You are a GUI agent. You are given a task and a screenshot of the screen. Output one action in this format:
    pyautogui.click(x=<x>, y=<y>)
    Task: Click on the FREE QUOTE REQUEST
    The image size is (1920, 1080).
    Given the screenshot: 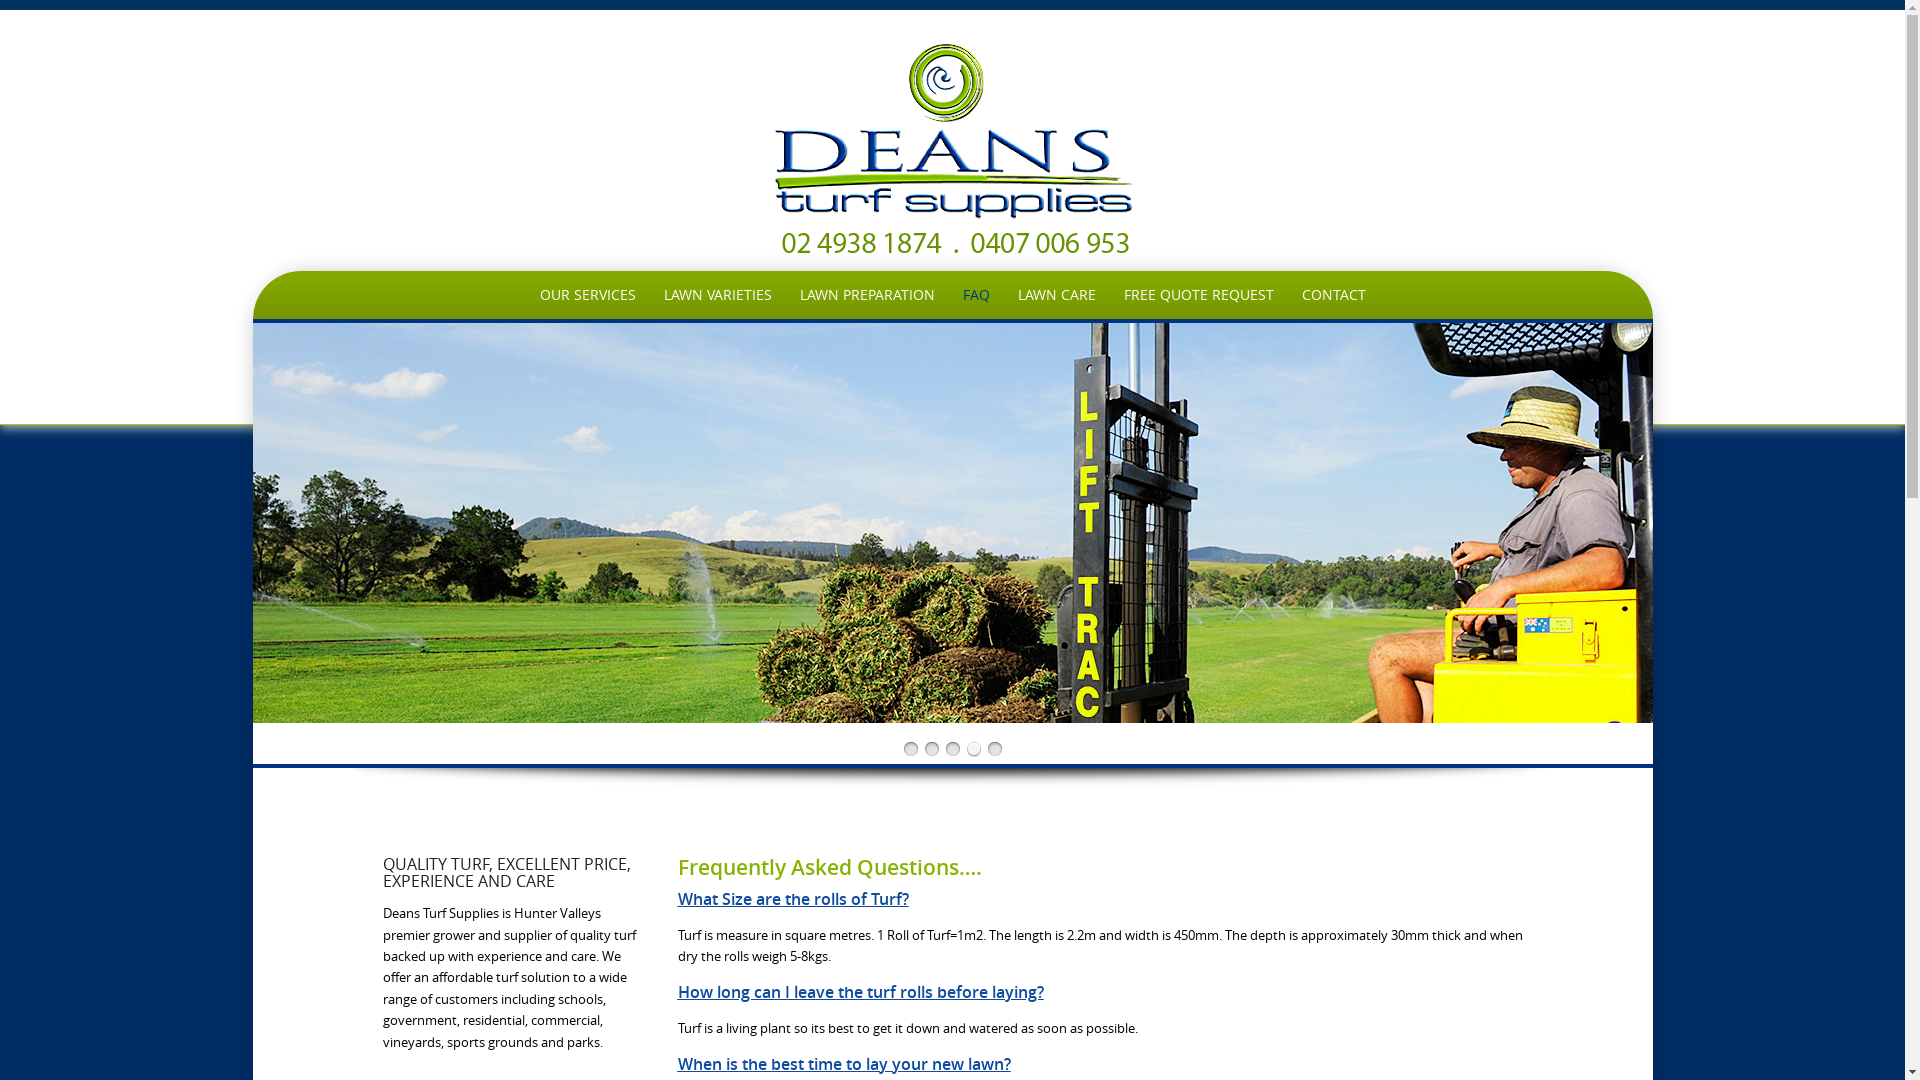 What is the action you would take?
    pyautogui.click(x=1199, y=295)
    